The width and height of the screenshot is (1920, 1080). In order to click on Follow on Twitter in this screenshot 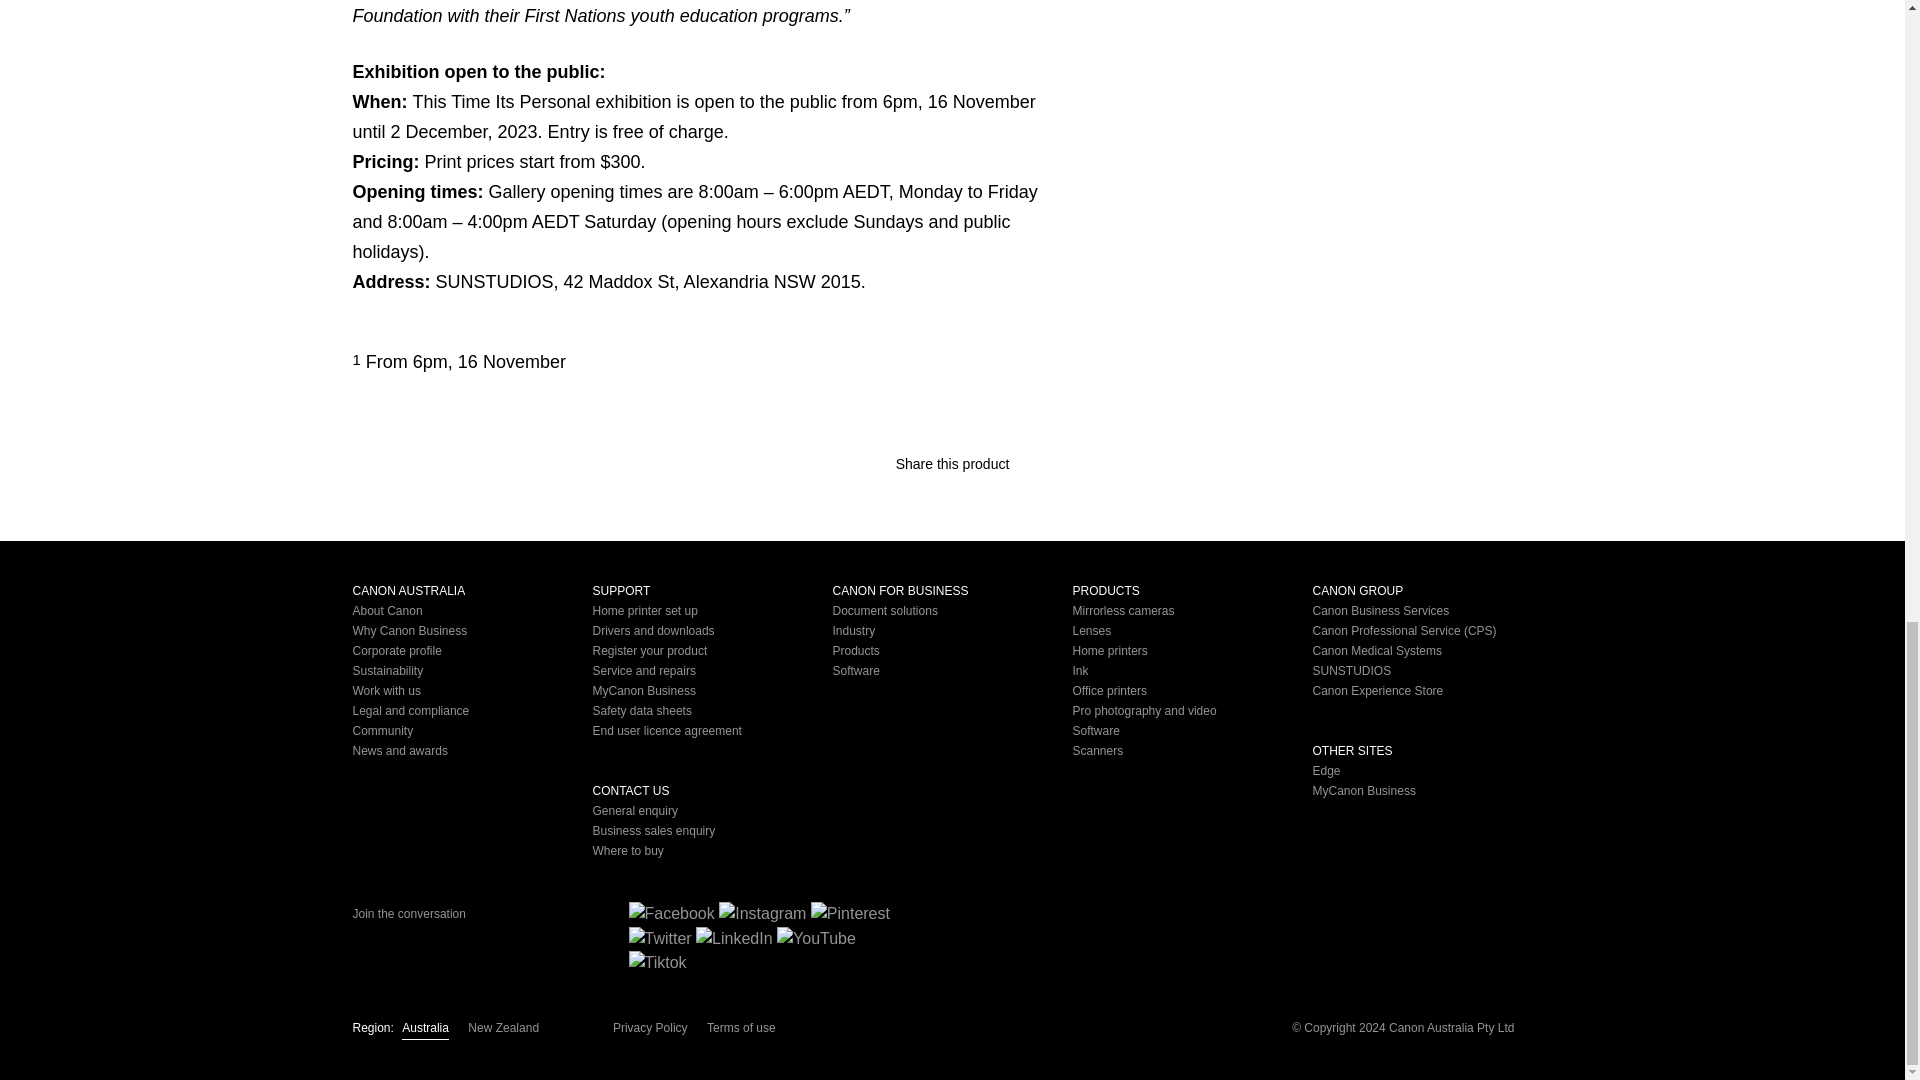, I will do `click(659, 938)`.